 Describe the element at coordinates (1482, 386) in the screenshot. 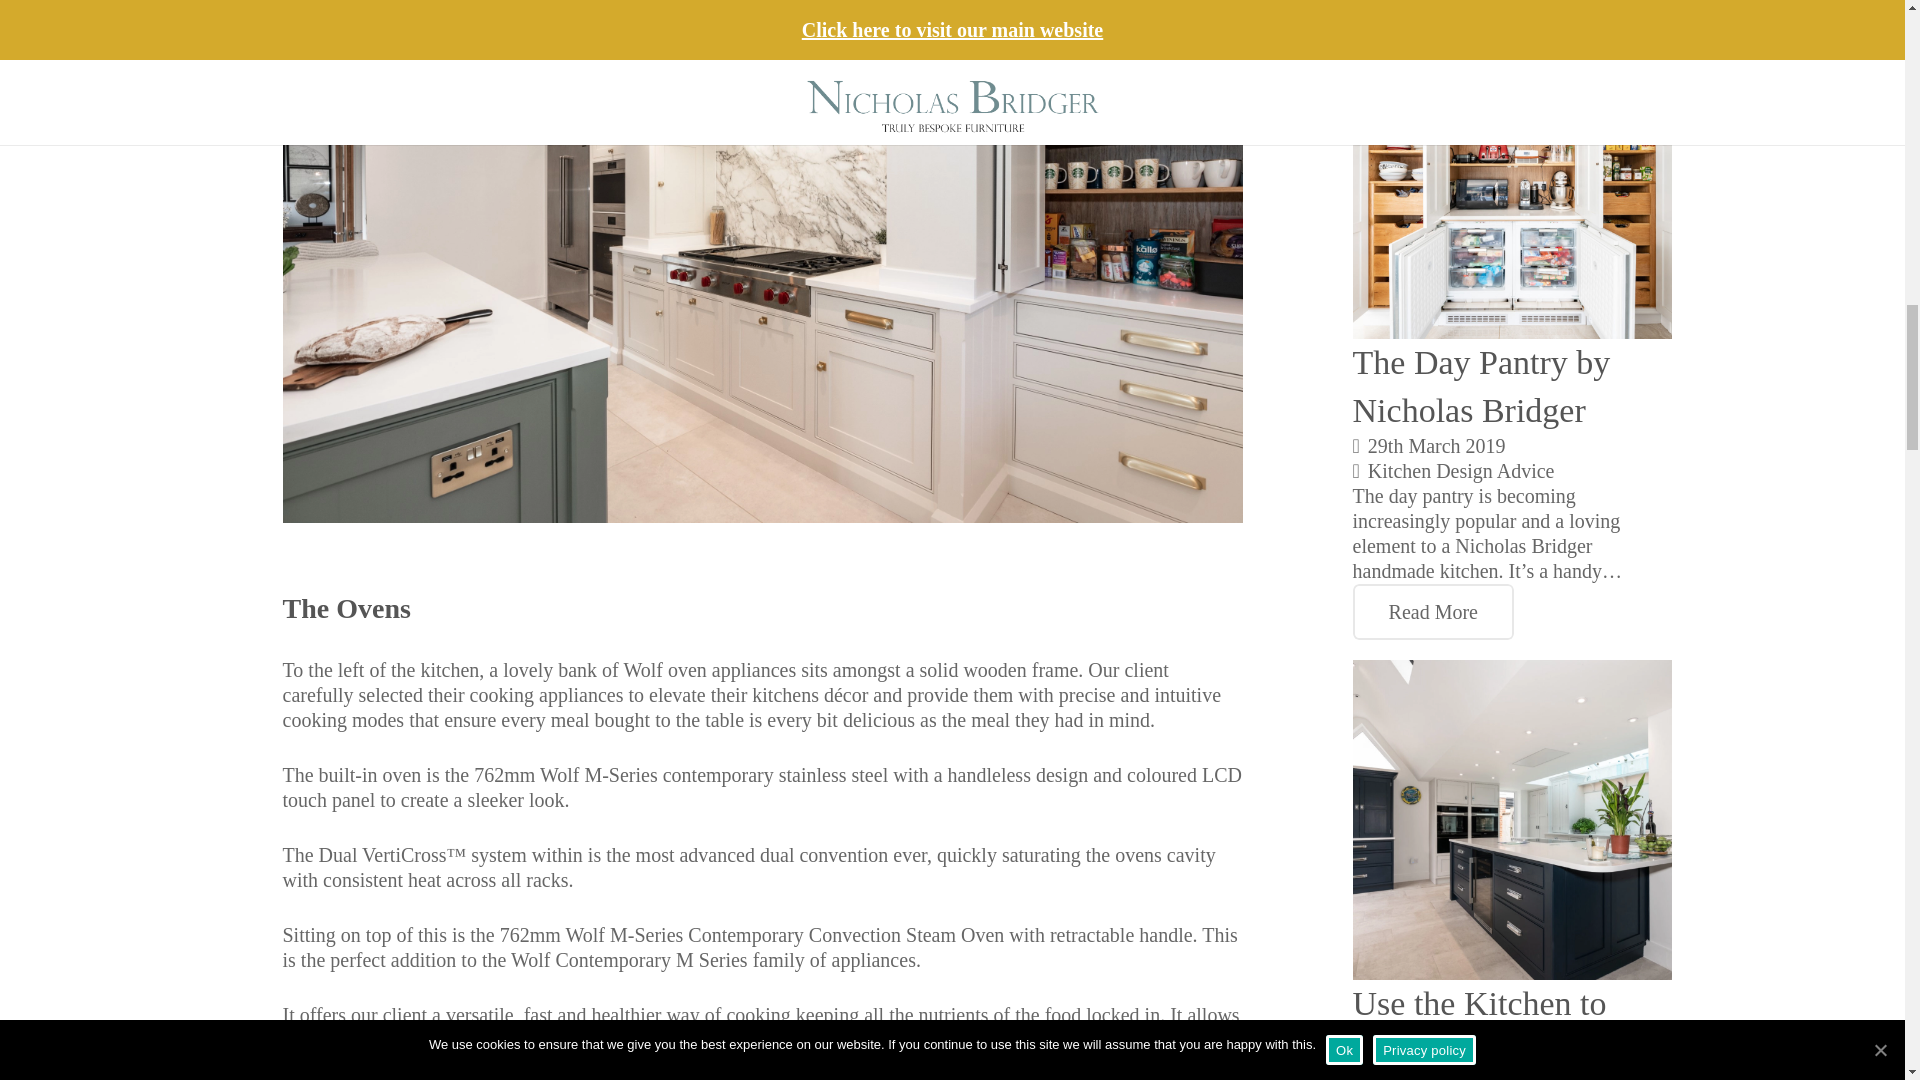

I see `The Day Pantry by Nicholas Bridger` at that location.